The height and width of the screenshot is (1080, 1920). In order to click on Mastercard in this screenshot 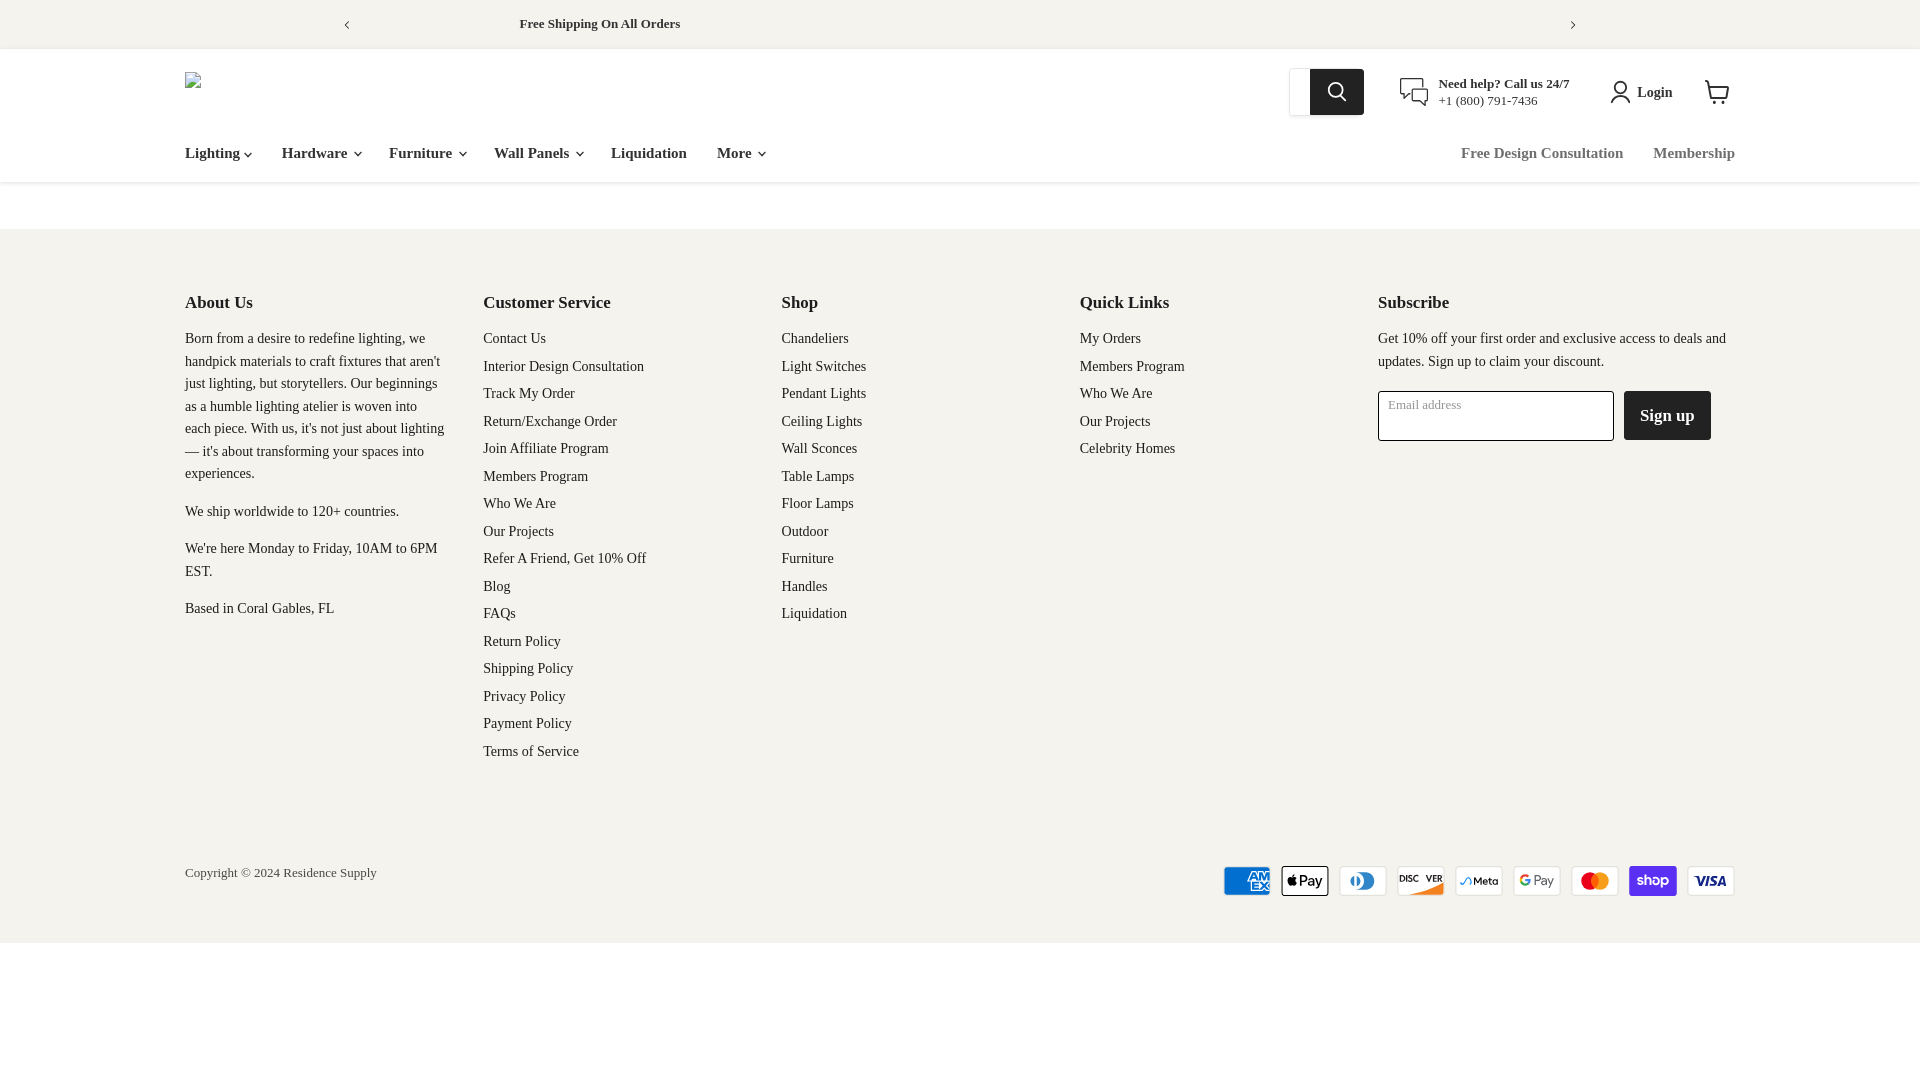, I will do `click(1594, 881)`.